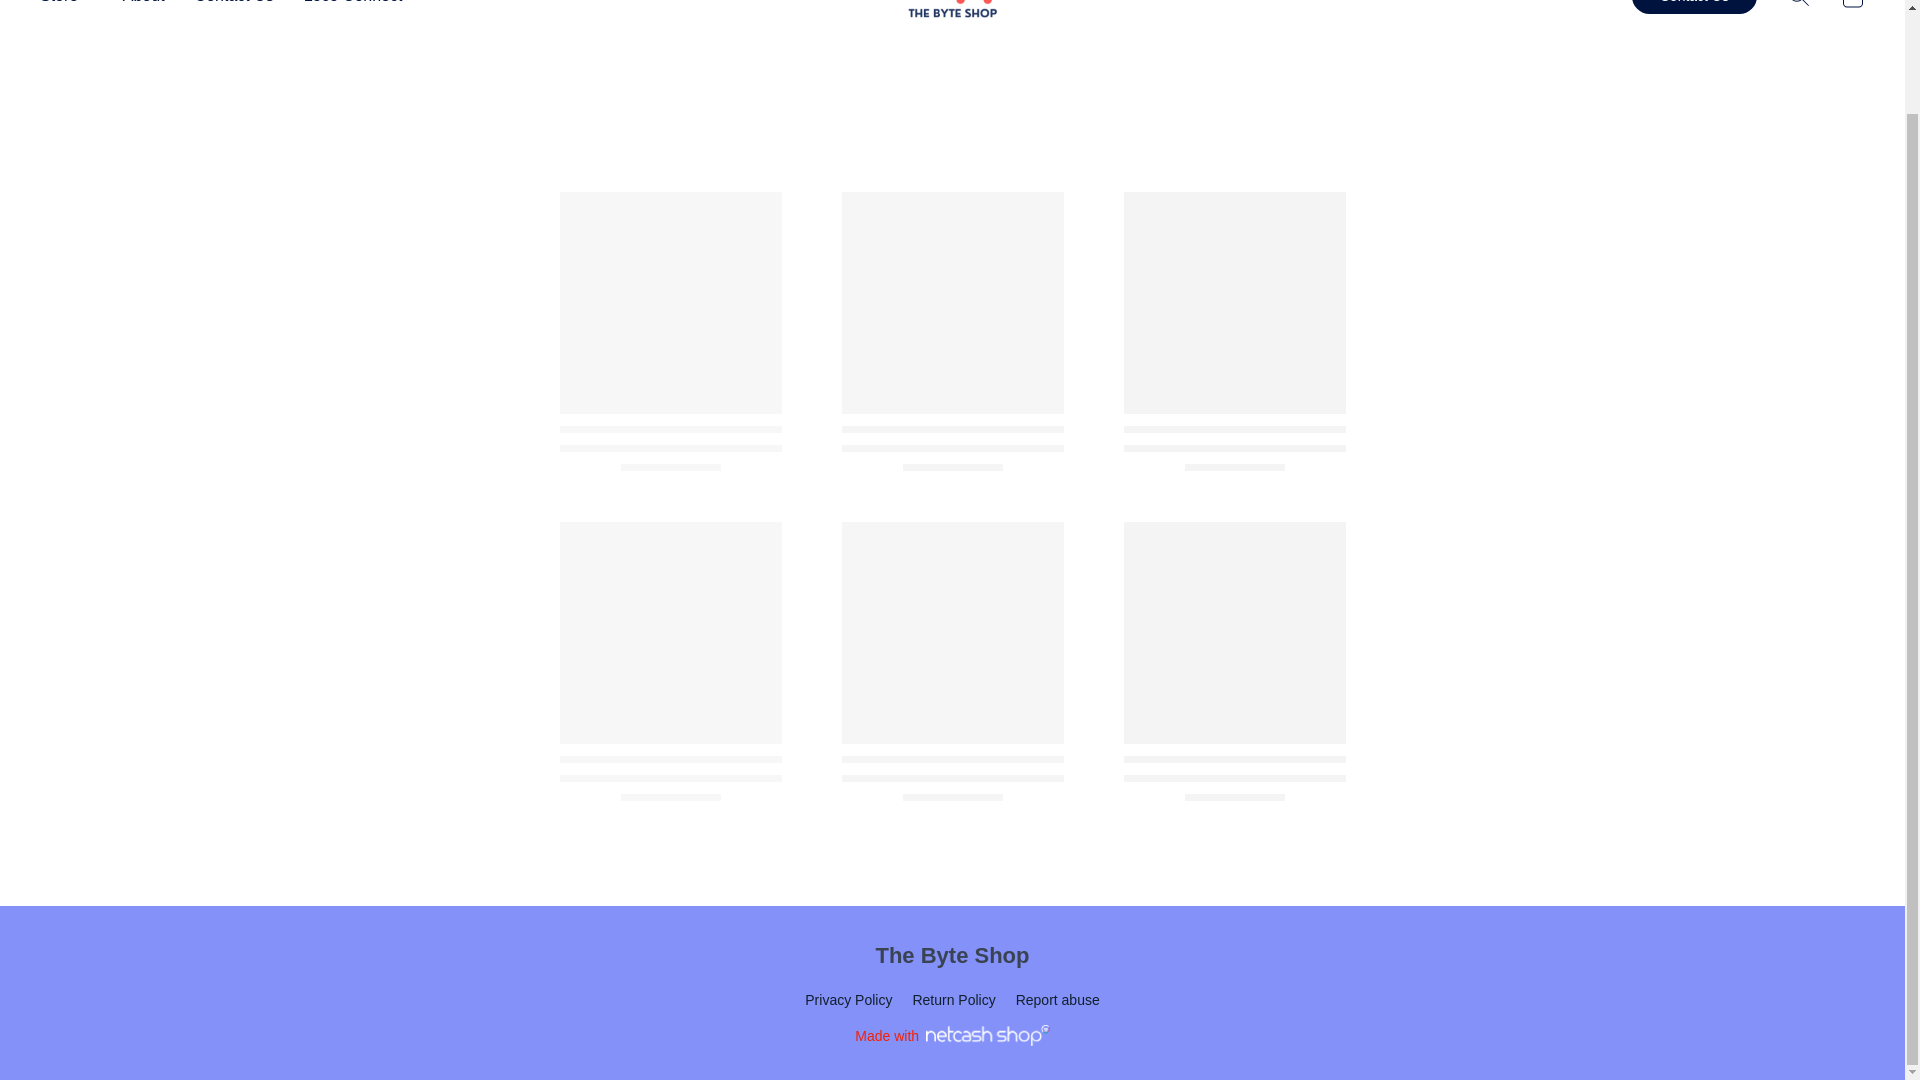 The image size is (1920, 1080). Describe the element at coordinates (1852, 9) in the screenshot. I see `Go to your shopping cart` at that location.